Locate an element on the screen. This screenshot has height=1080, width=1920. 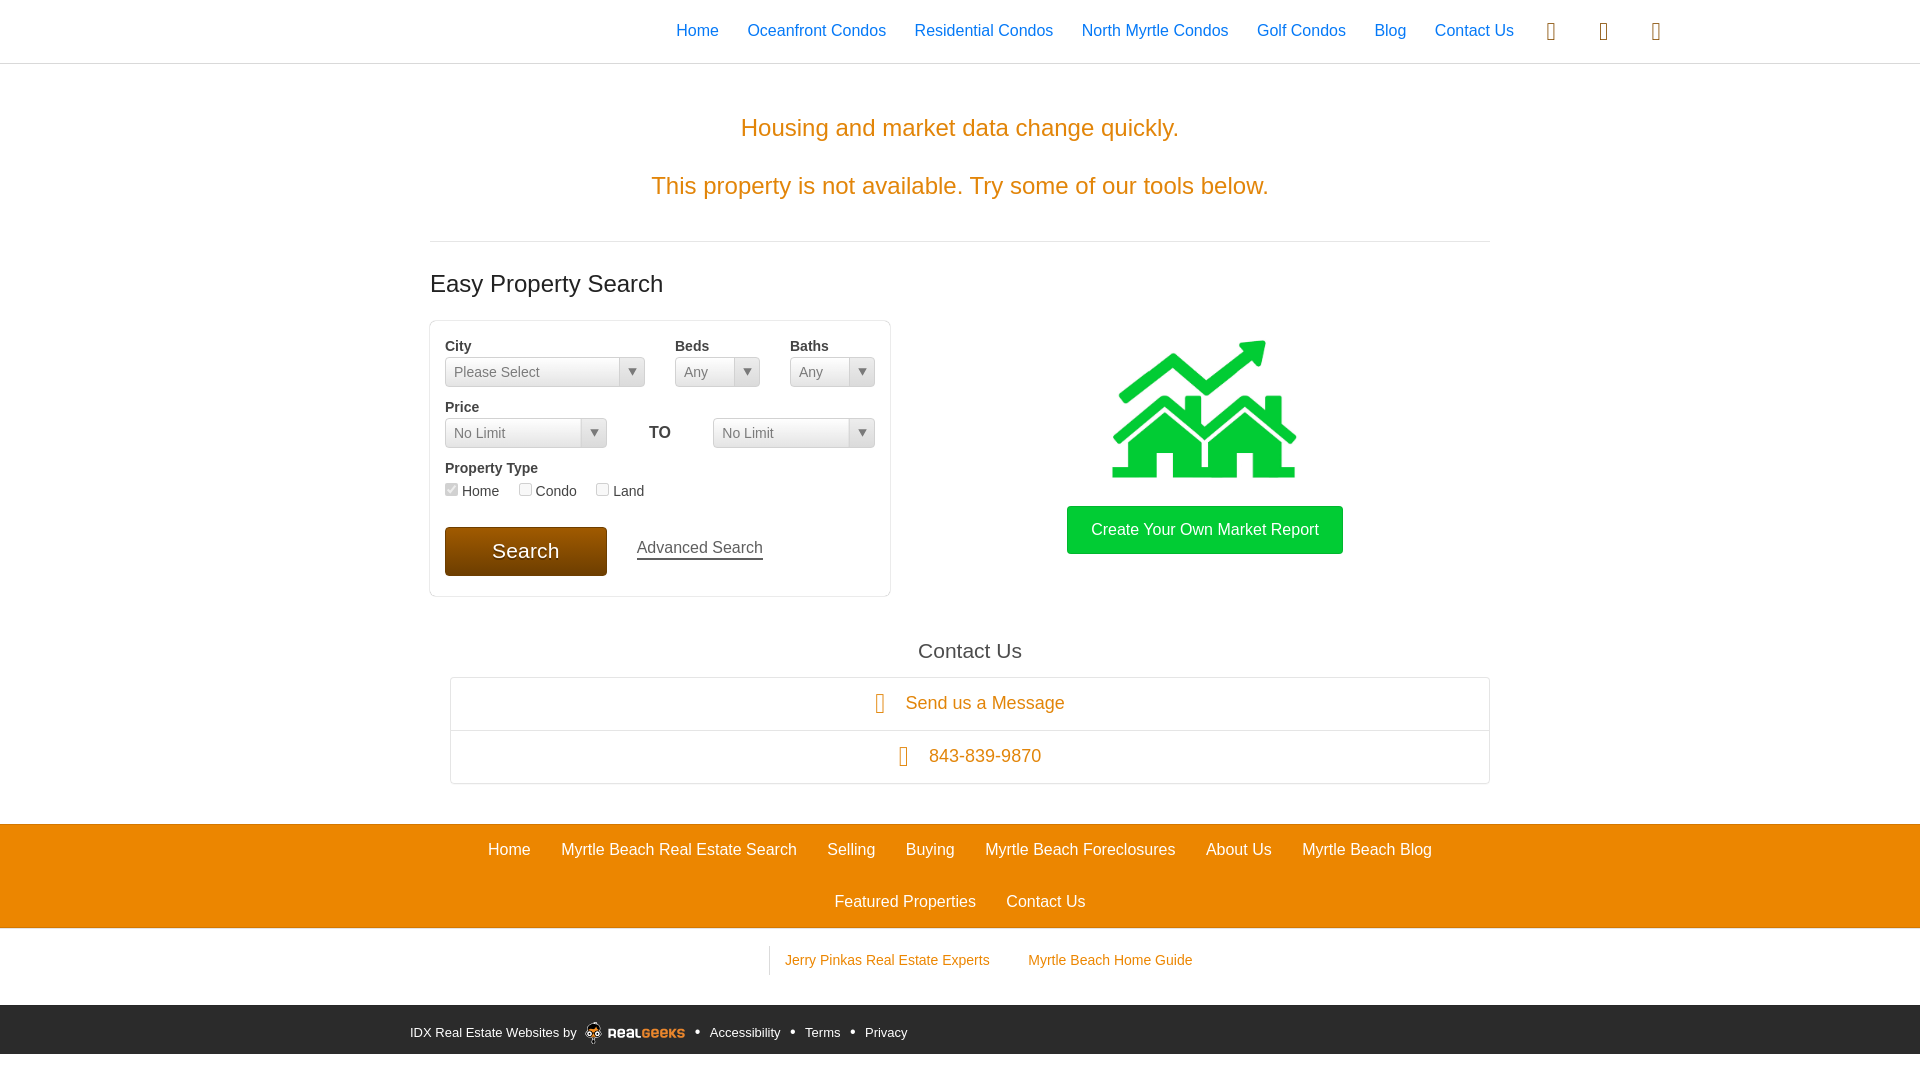
Myrtle Beach Blog is located at coordinates (1366, 849).